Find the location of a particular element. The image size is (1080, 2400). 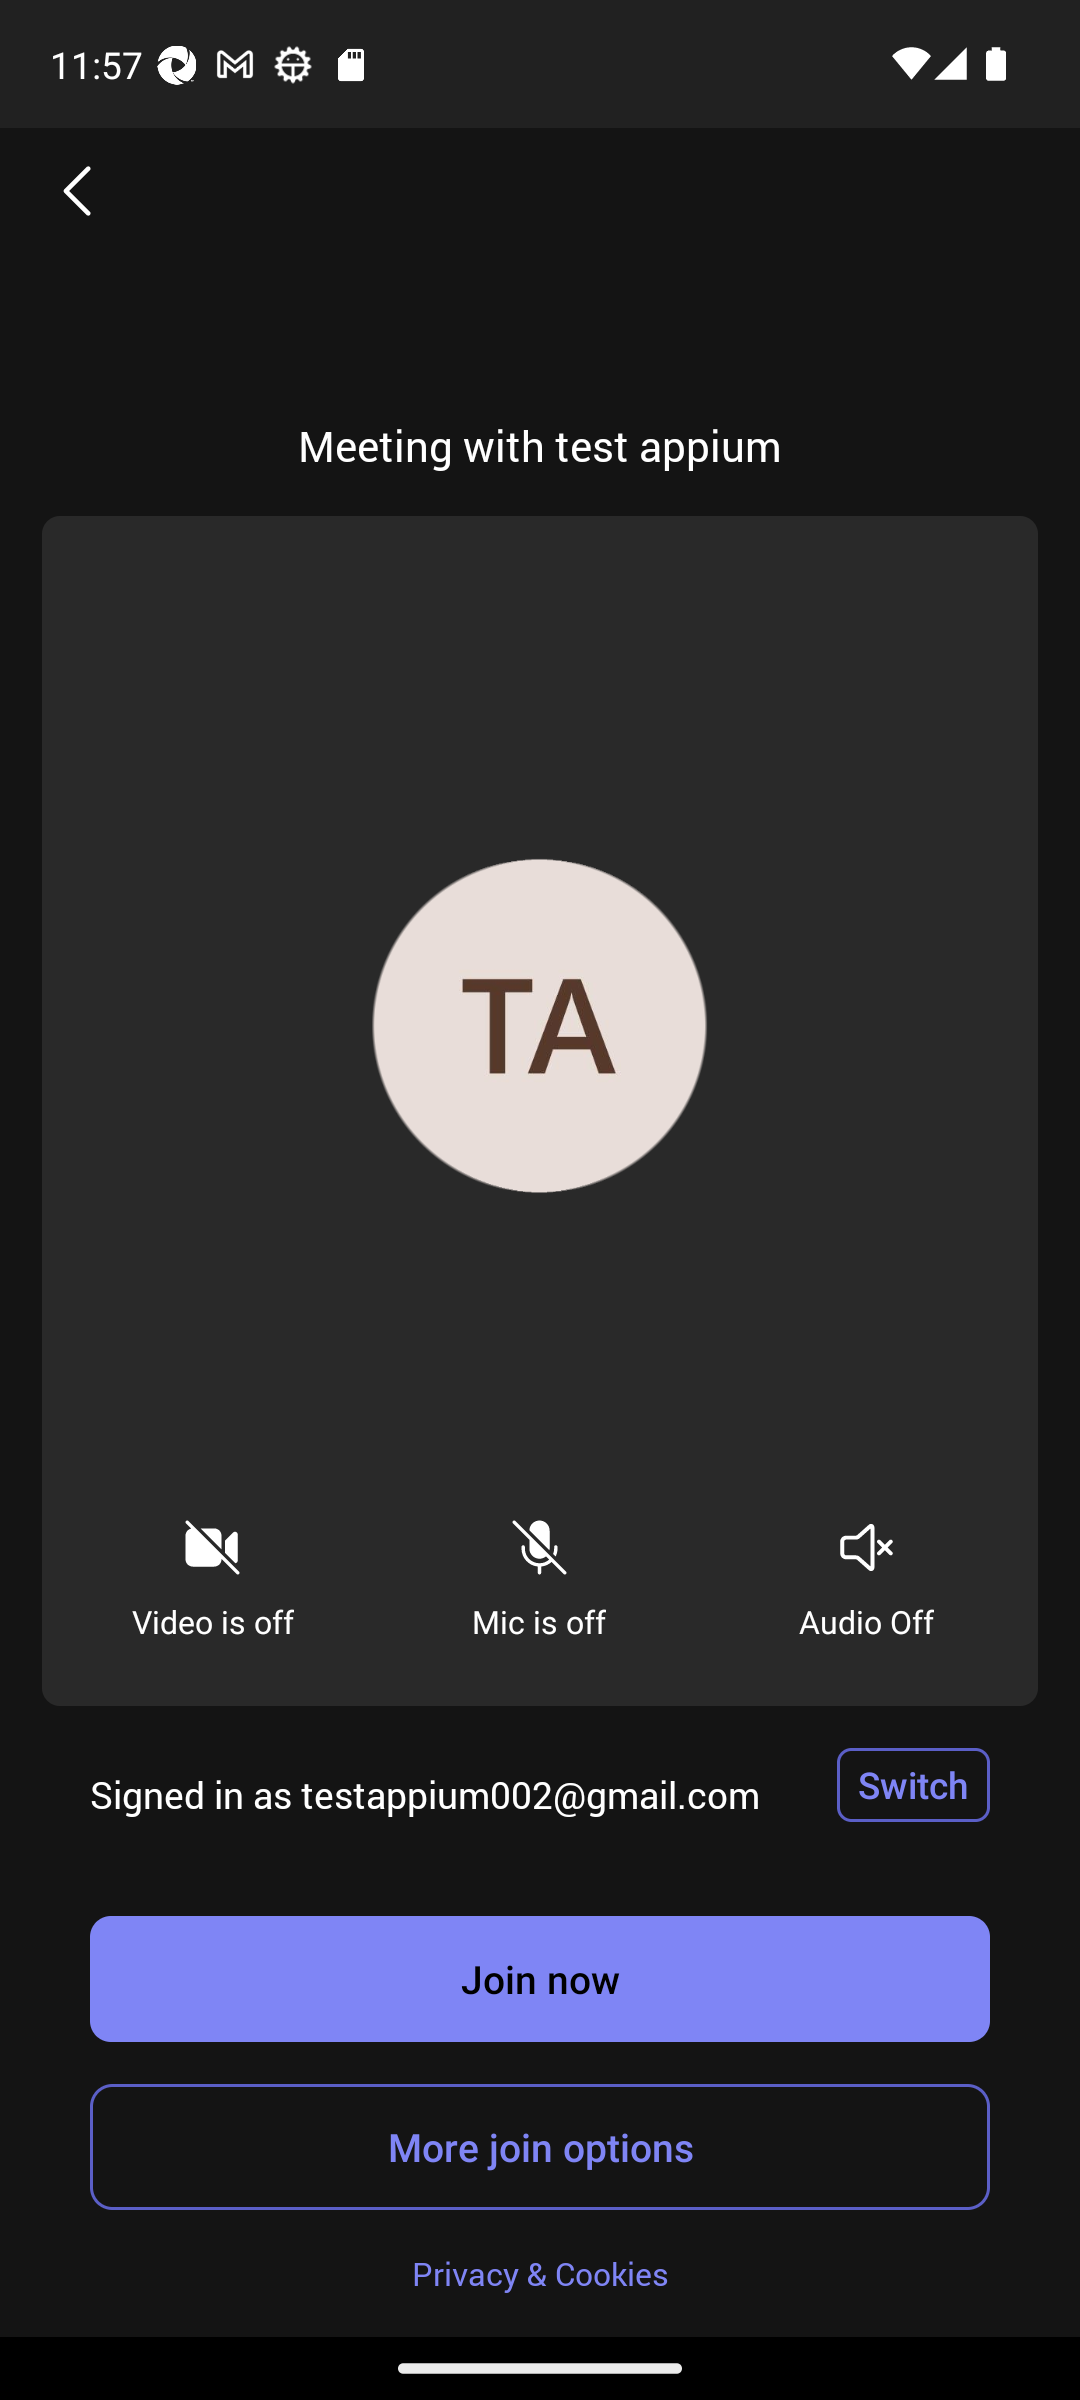

Switch is located at coordinates (914, 1784).